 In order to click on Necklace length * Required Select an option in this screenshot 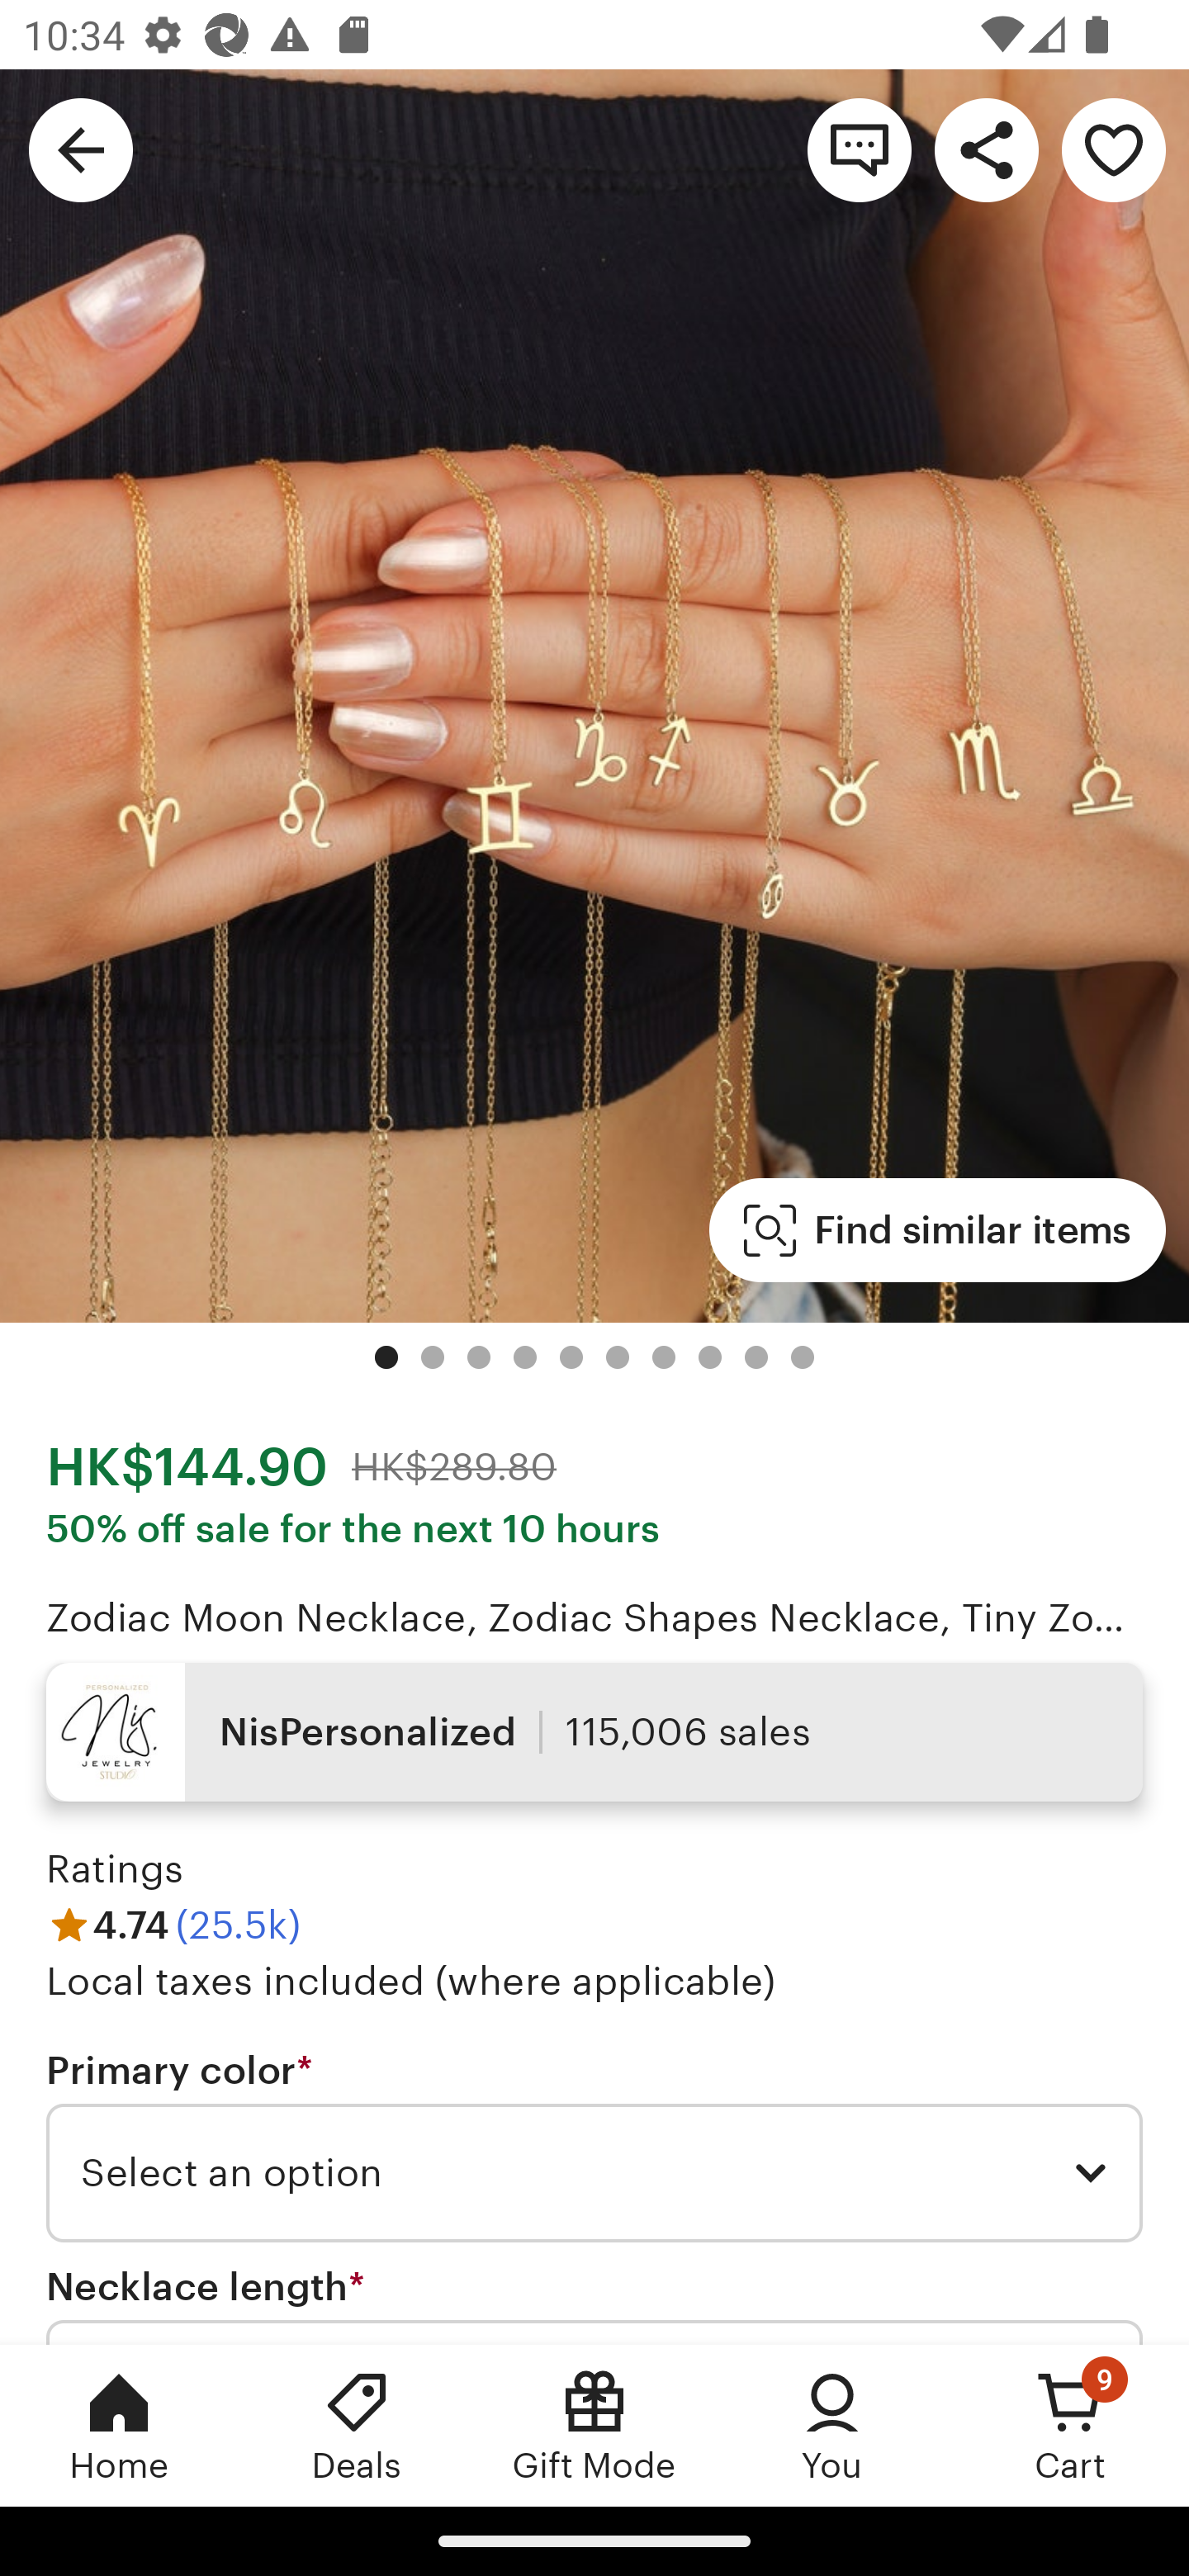, I will do `click(594, 2304)`.